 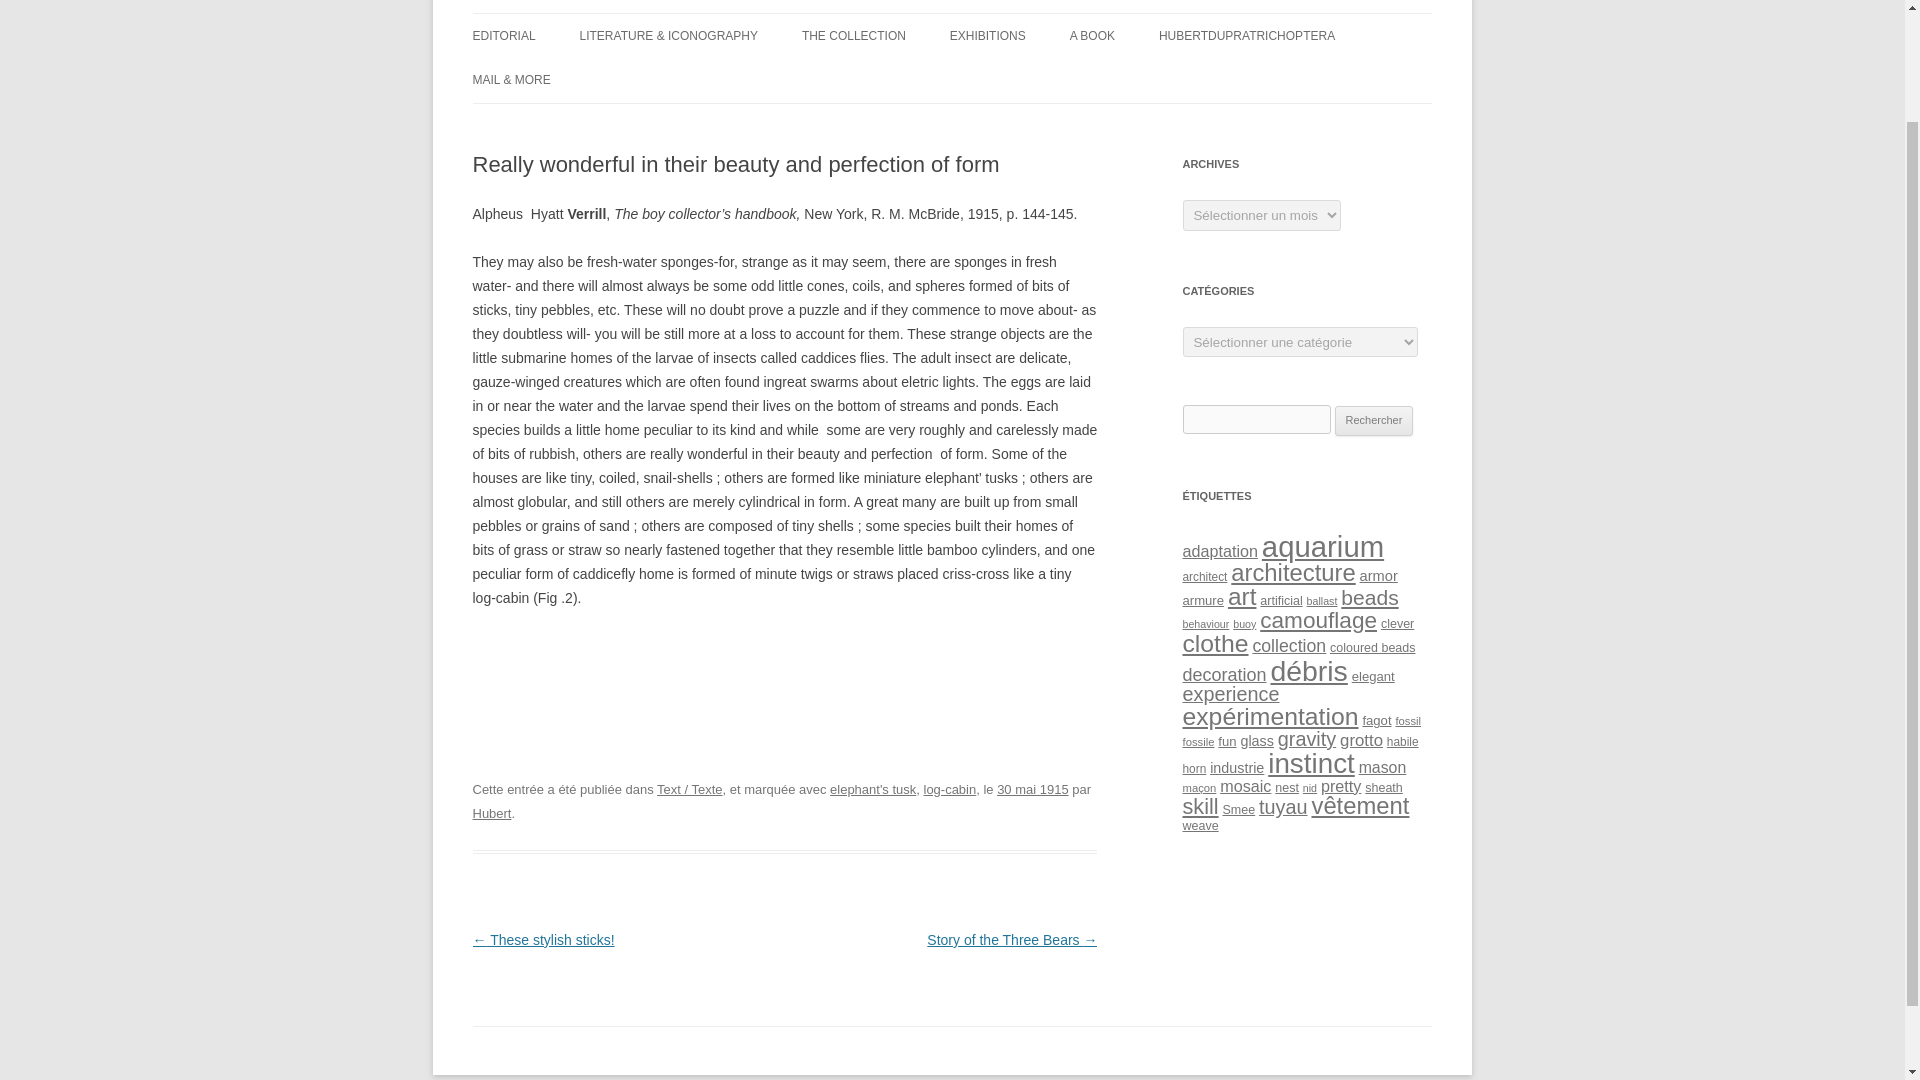 What do you see at coordinates (1280, 601) in the screenshot?
I see `21 sujets` at bounding box center [1280, 601].